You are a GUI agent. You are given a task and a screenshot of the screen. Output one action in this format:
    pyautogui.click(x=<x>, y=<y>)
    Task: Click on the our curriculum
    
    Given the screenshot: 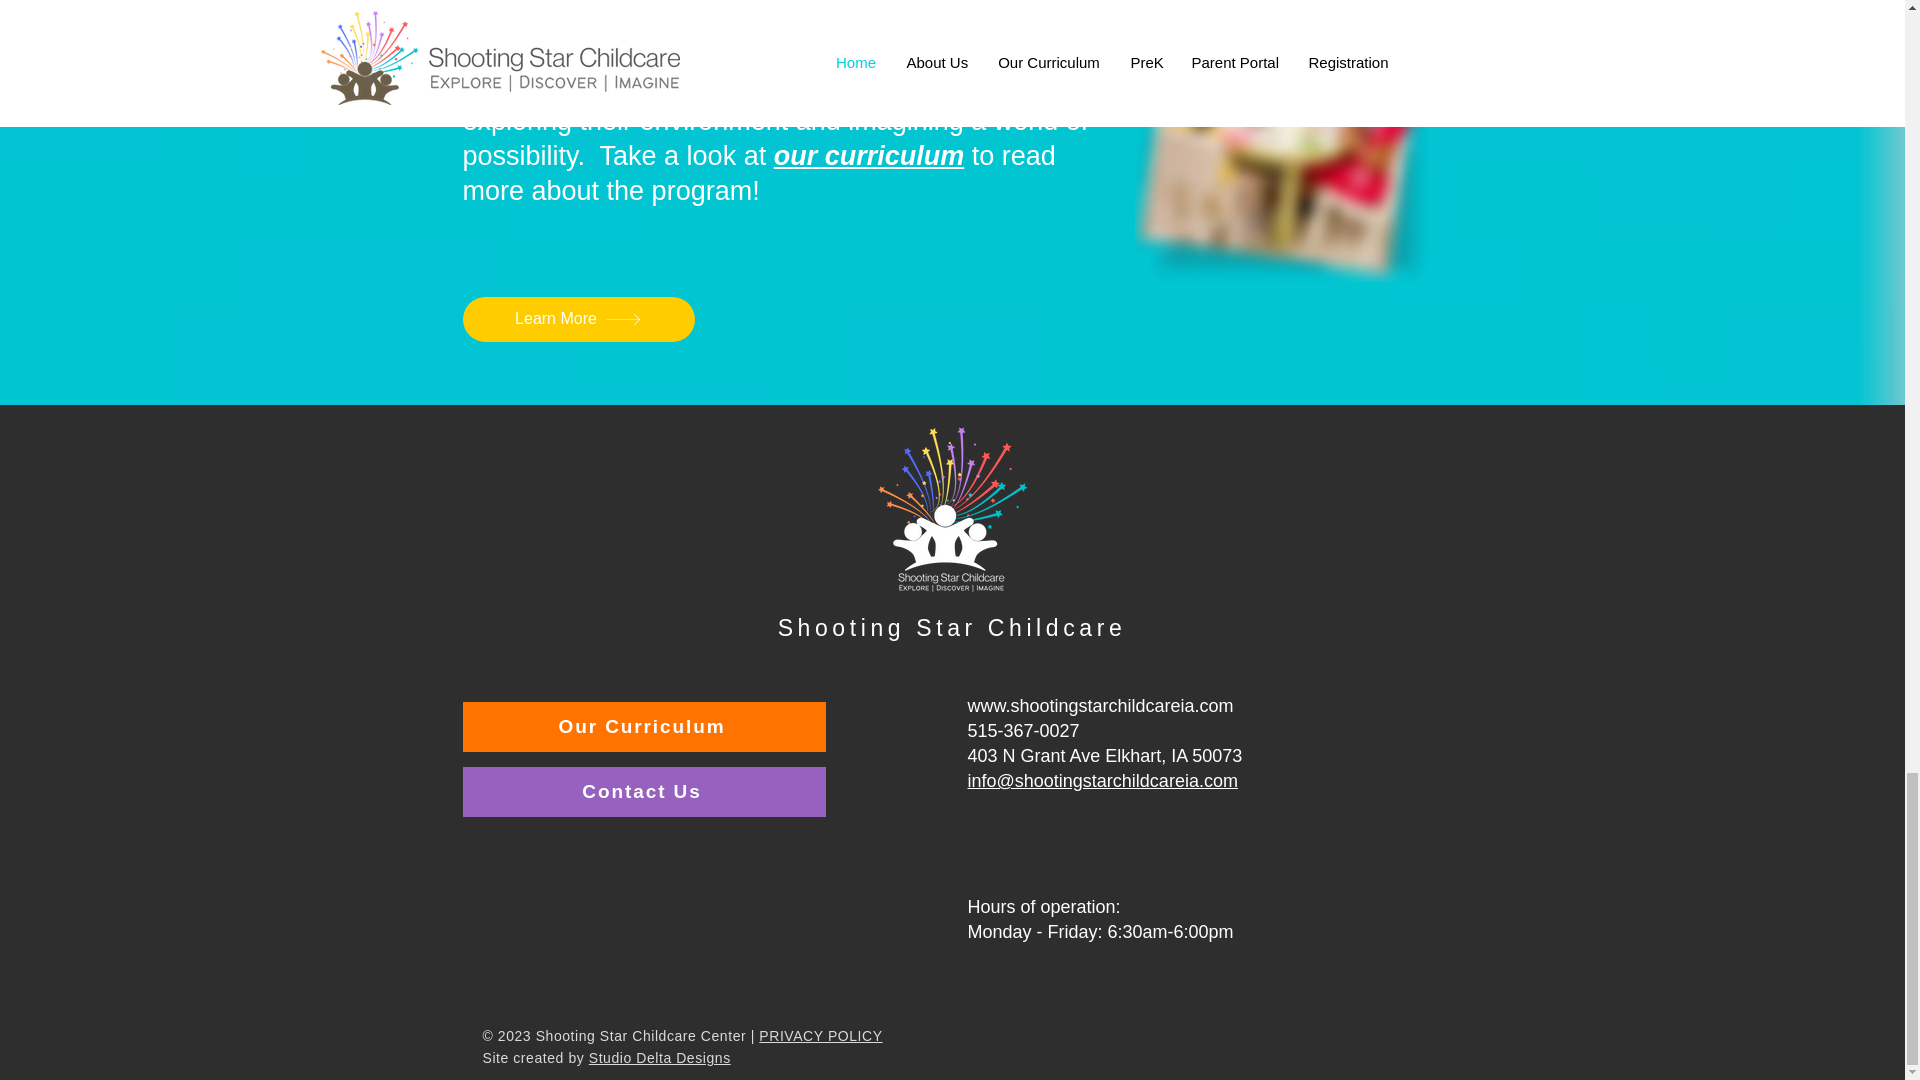 What is the action you would take?
    pyautogui.click(x=869, y=156)
    